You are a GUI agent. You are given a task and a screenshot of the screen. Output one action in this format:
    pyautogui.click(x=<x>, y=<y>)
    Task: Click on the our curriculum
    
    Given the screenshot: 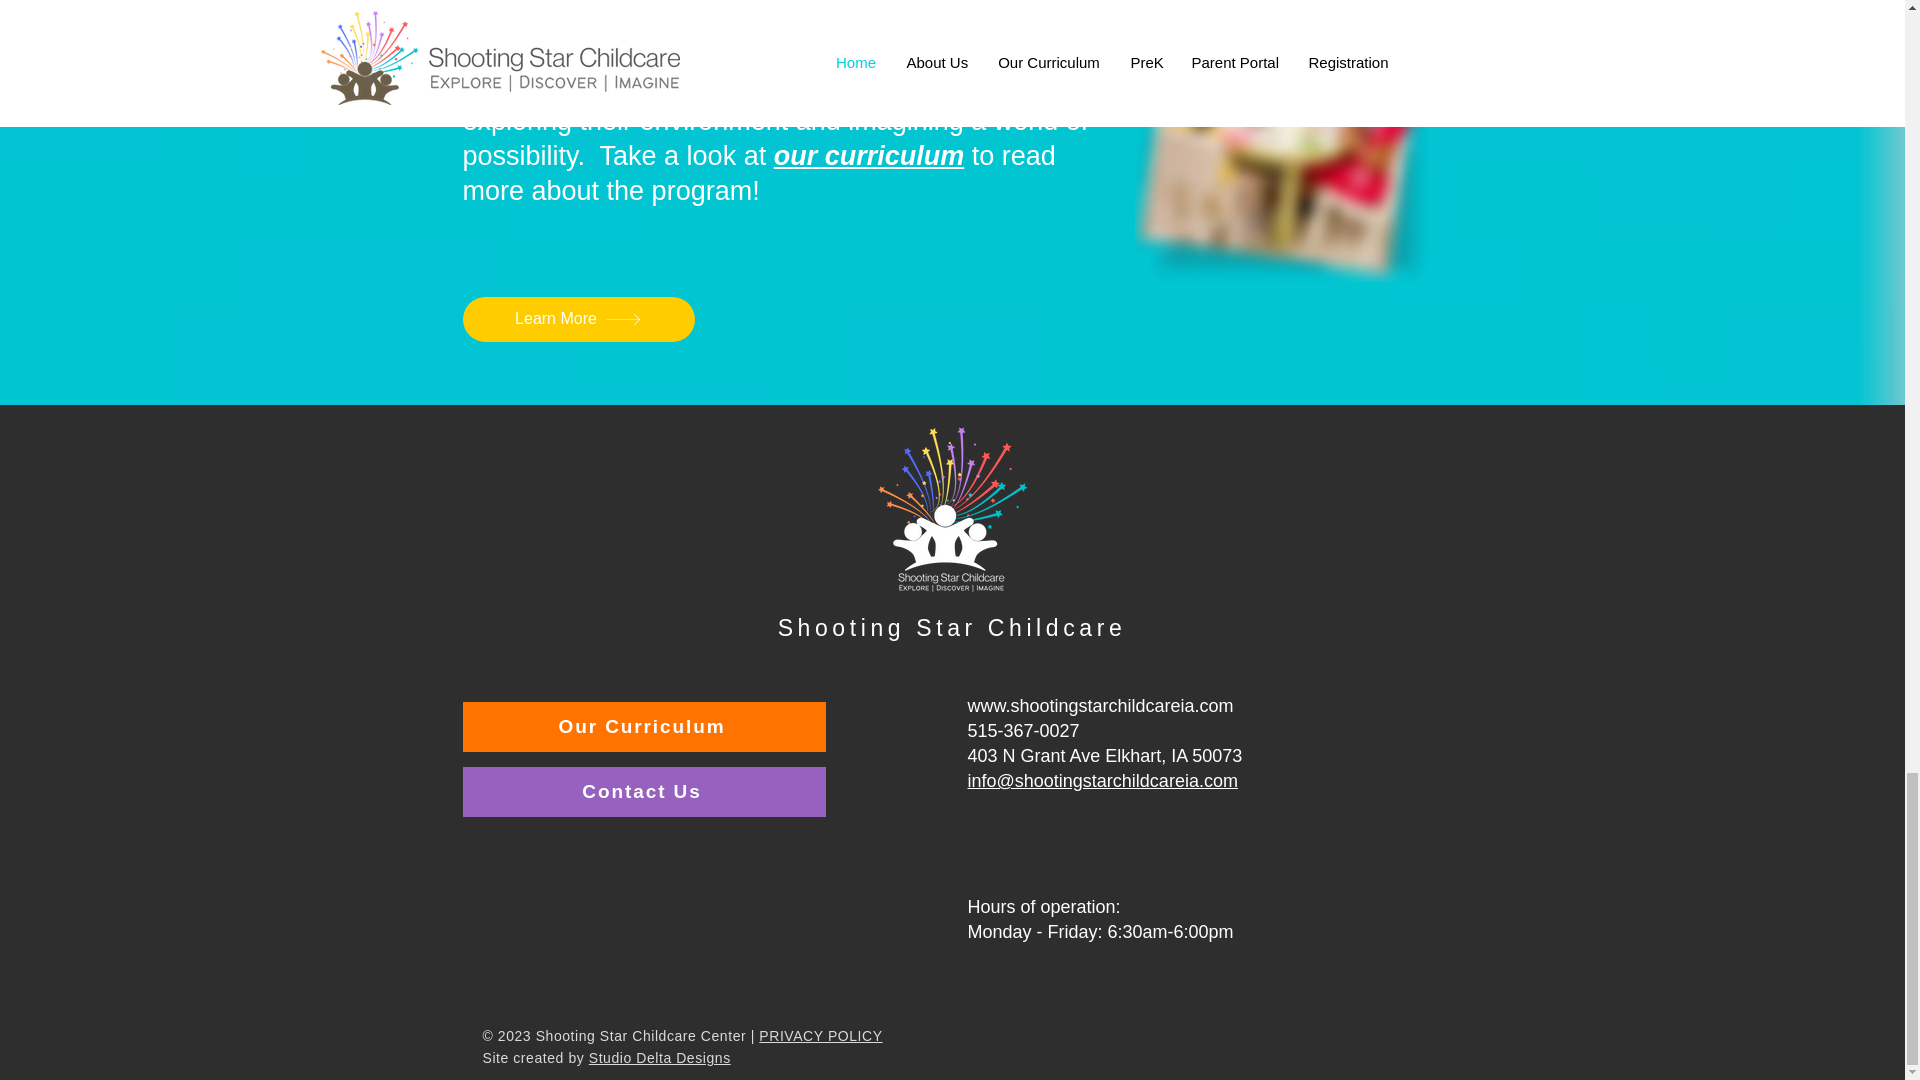 What is the action you would take?
    pyautogui.click(x=869, y=156)
    